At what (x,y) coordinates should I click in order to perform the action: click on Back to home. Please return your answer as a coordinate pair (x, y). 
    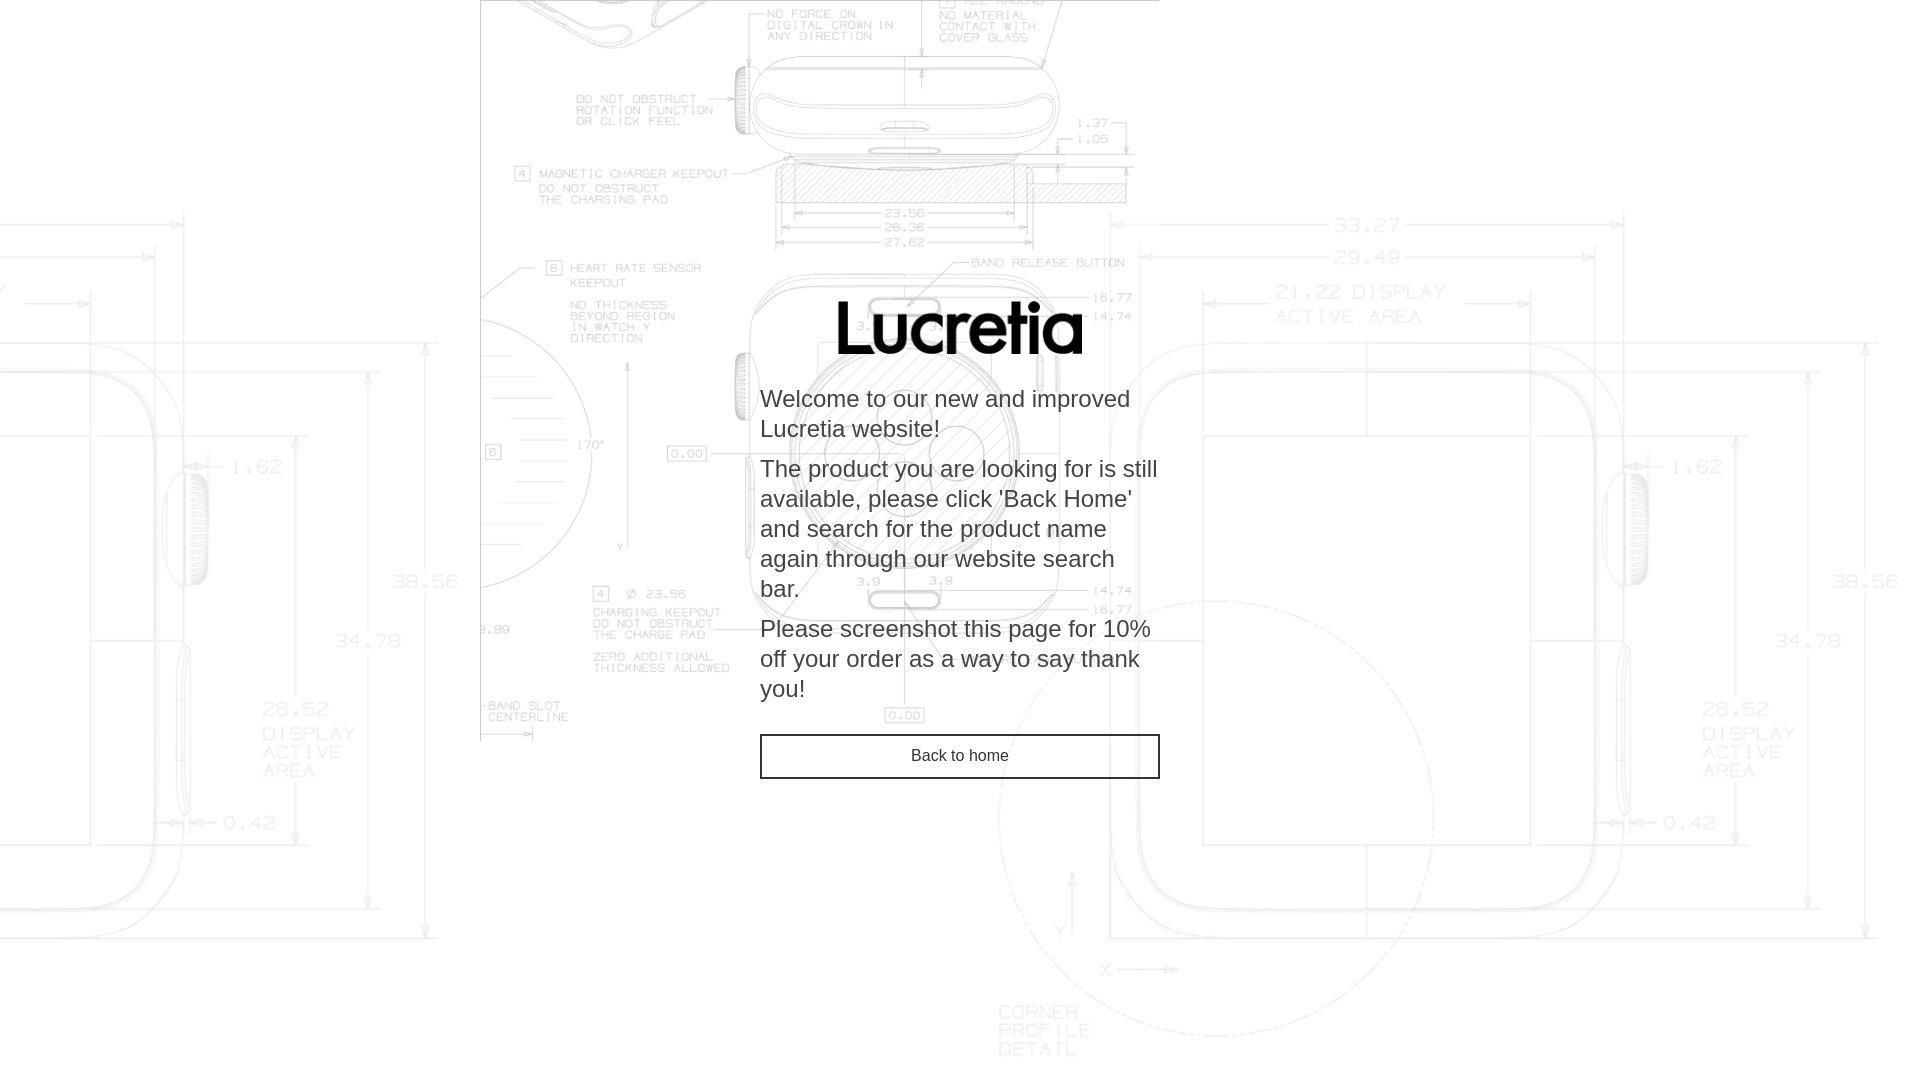
    Looking at the image, I should click on (960, 756).